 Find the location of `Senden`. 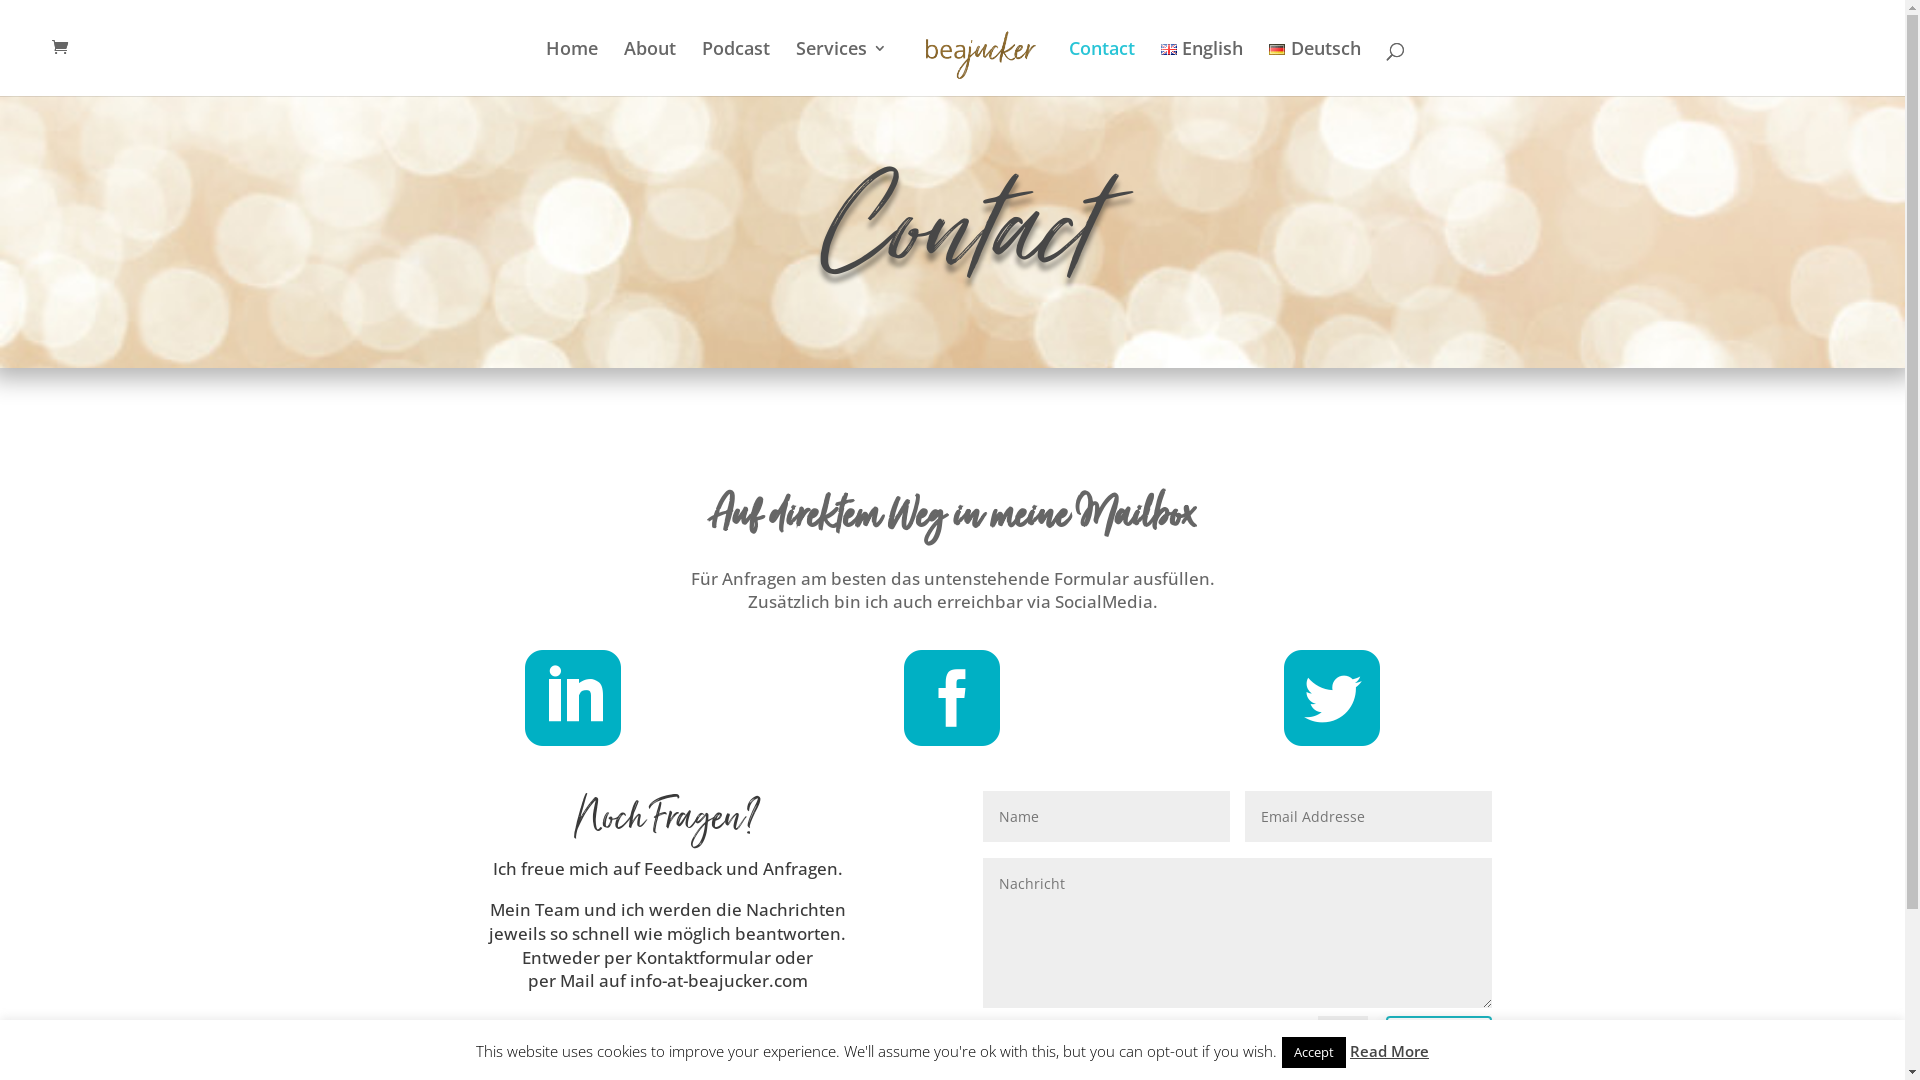

Senden is located at coordinates (1439, 1042).